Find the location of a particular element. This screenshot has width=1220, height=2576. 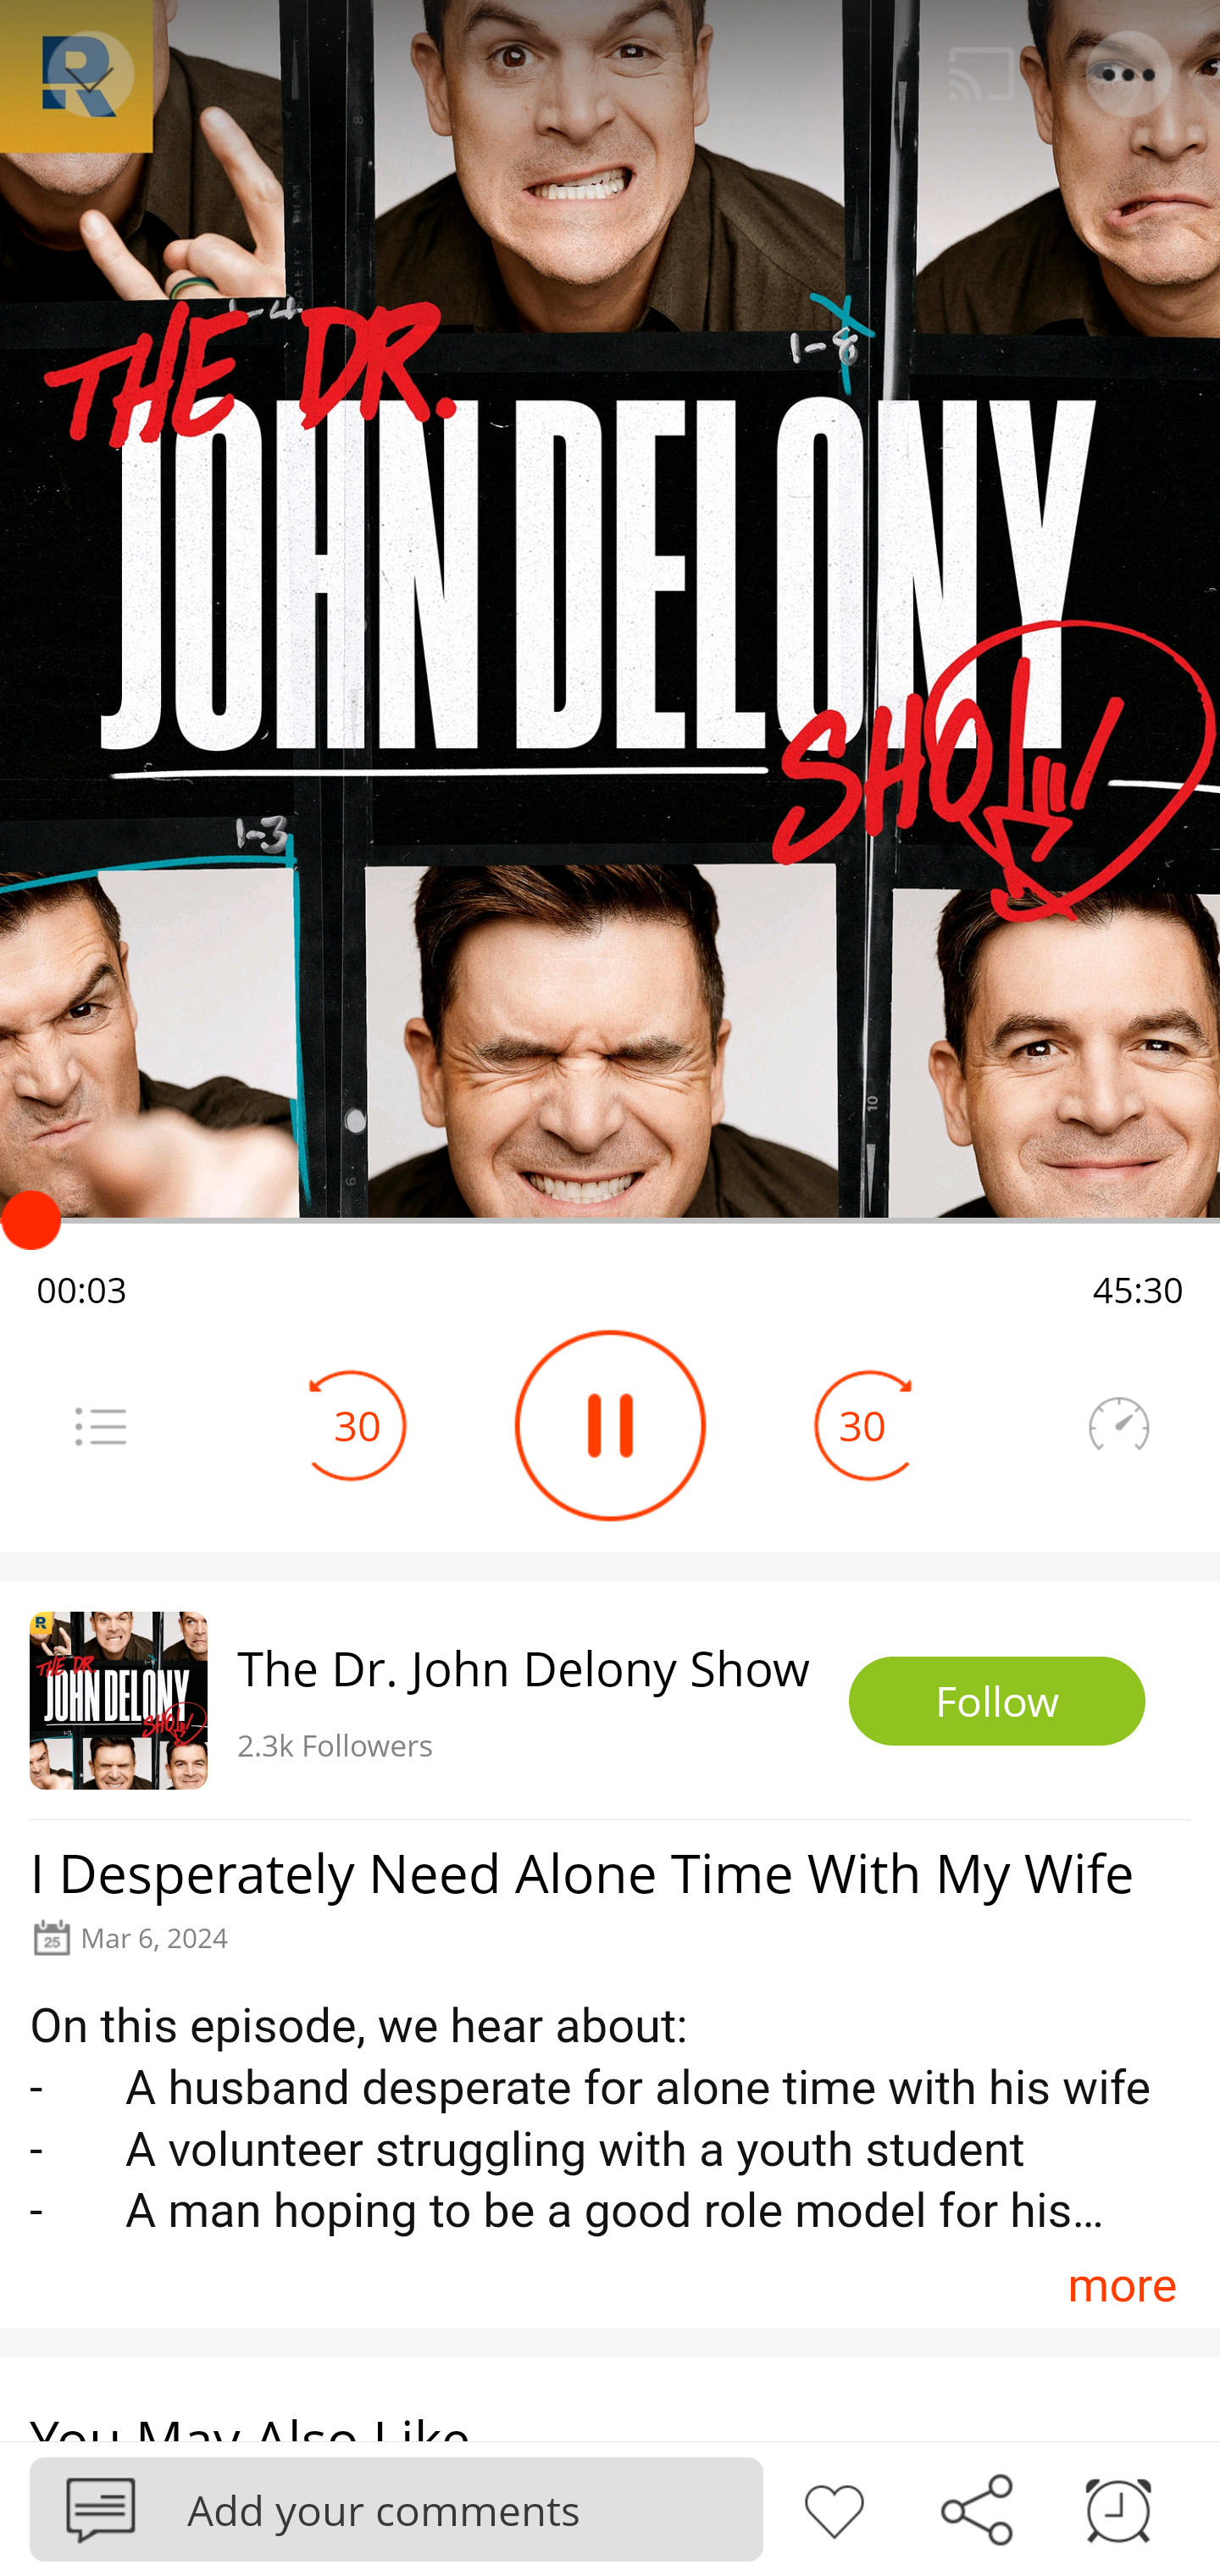

Podbean Add your comments is located at coordinates (396, 2508).